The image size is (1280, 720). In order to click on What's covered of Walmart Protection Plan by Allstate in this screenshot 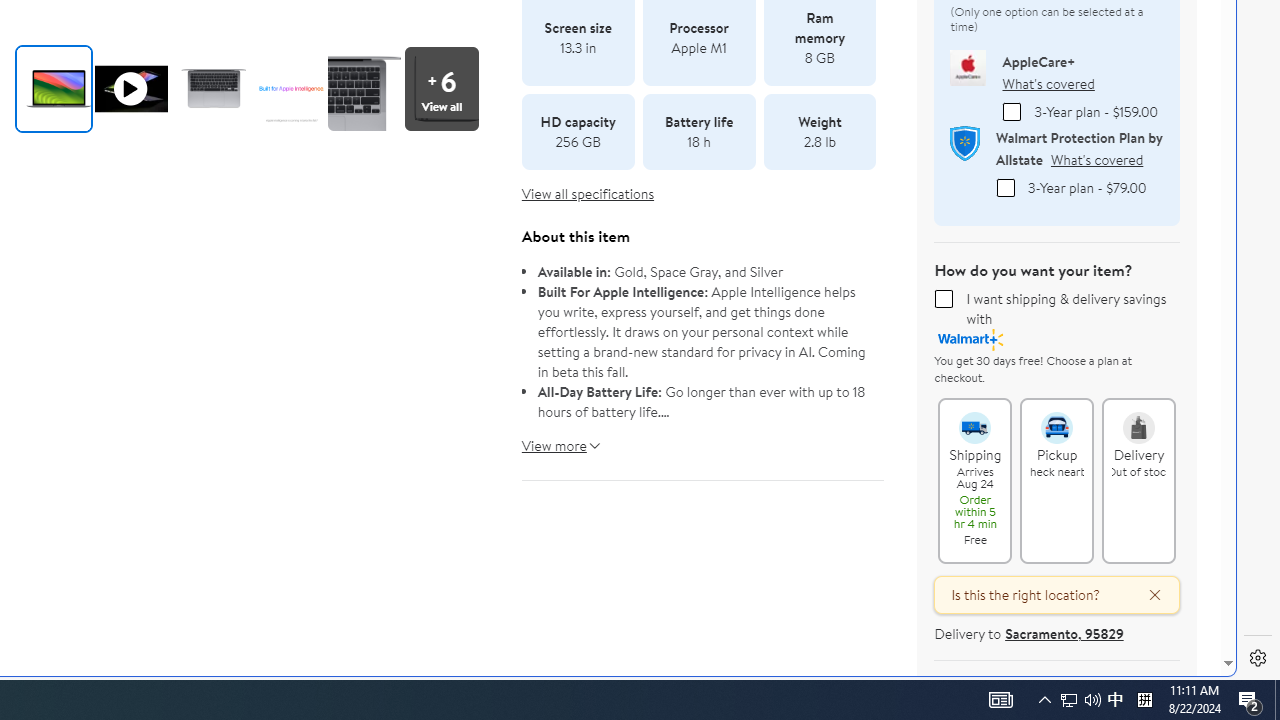, I will do `click(1096, 160)`.